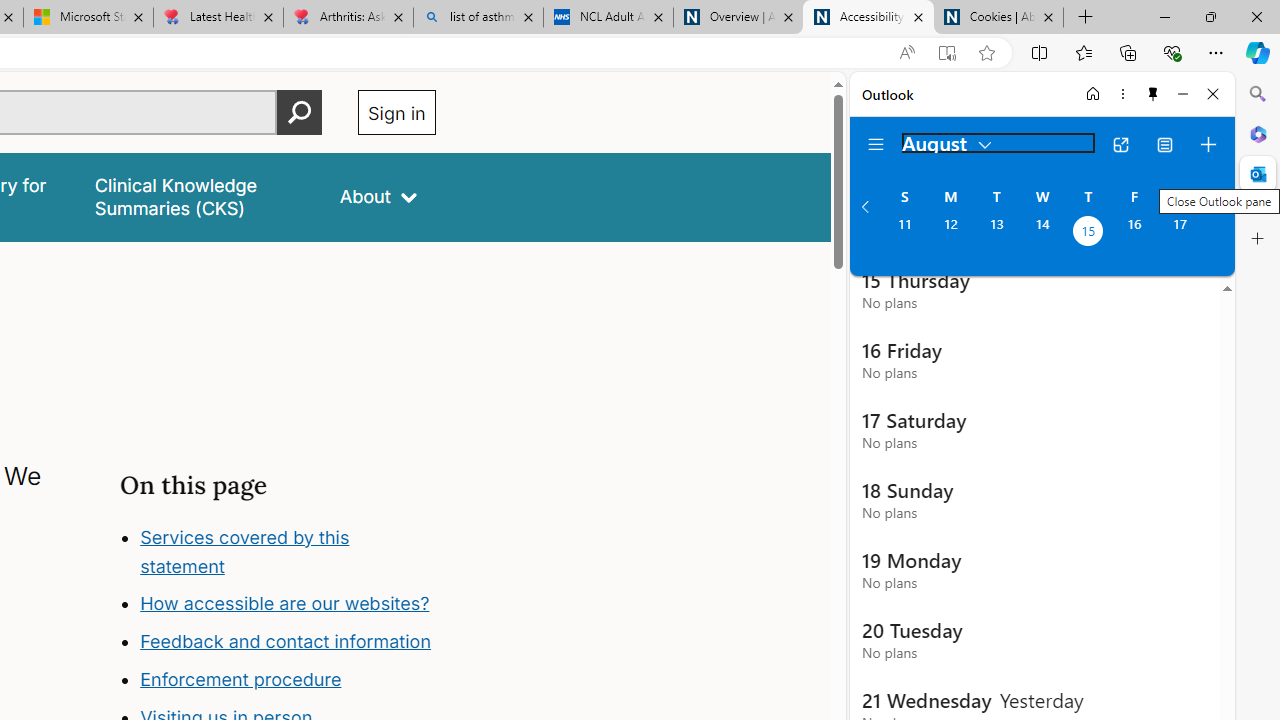  Describe the element at coordinates (288, 642) in the screenshot. I see `Feedback and contact information` at that location.